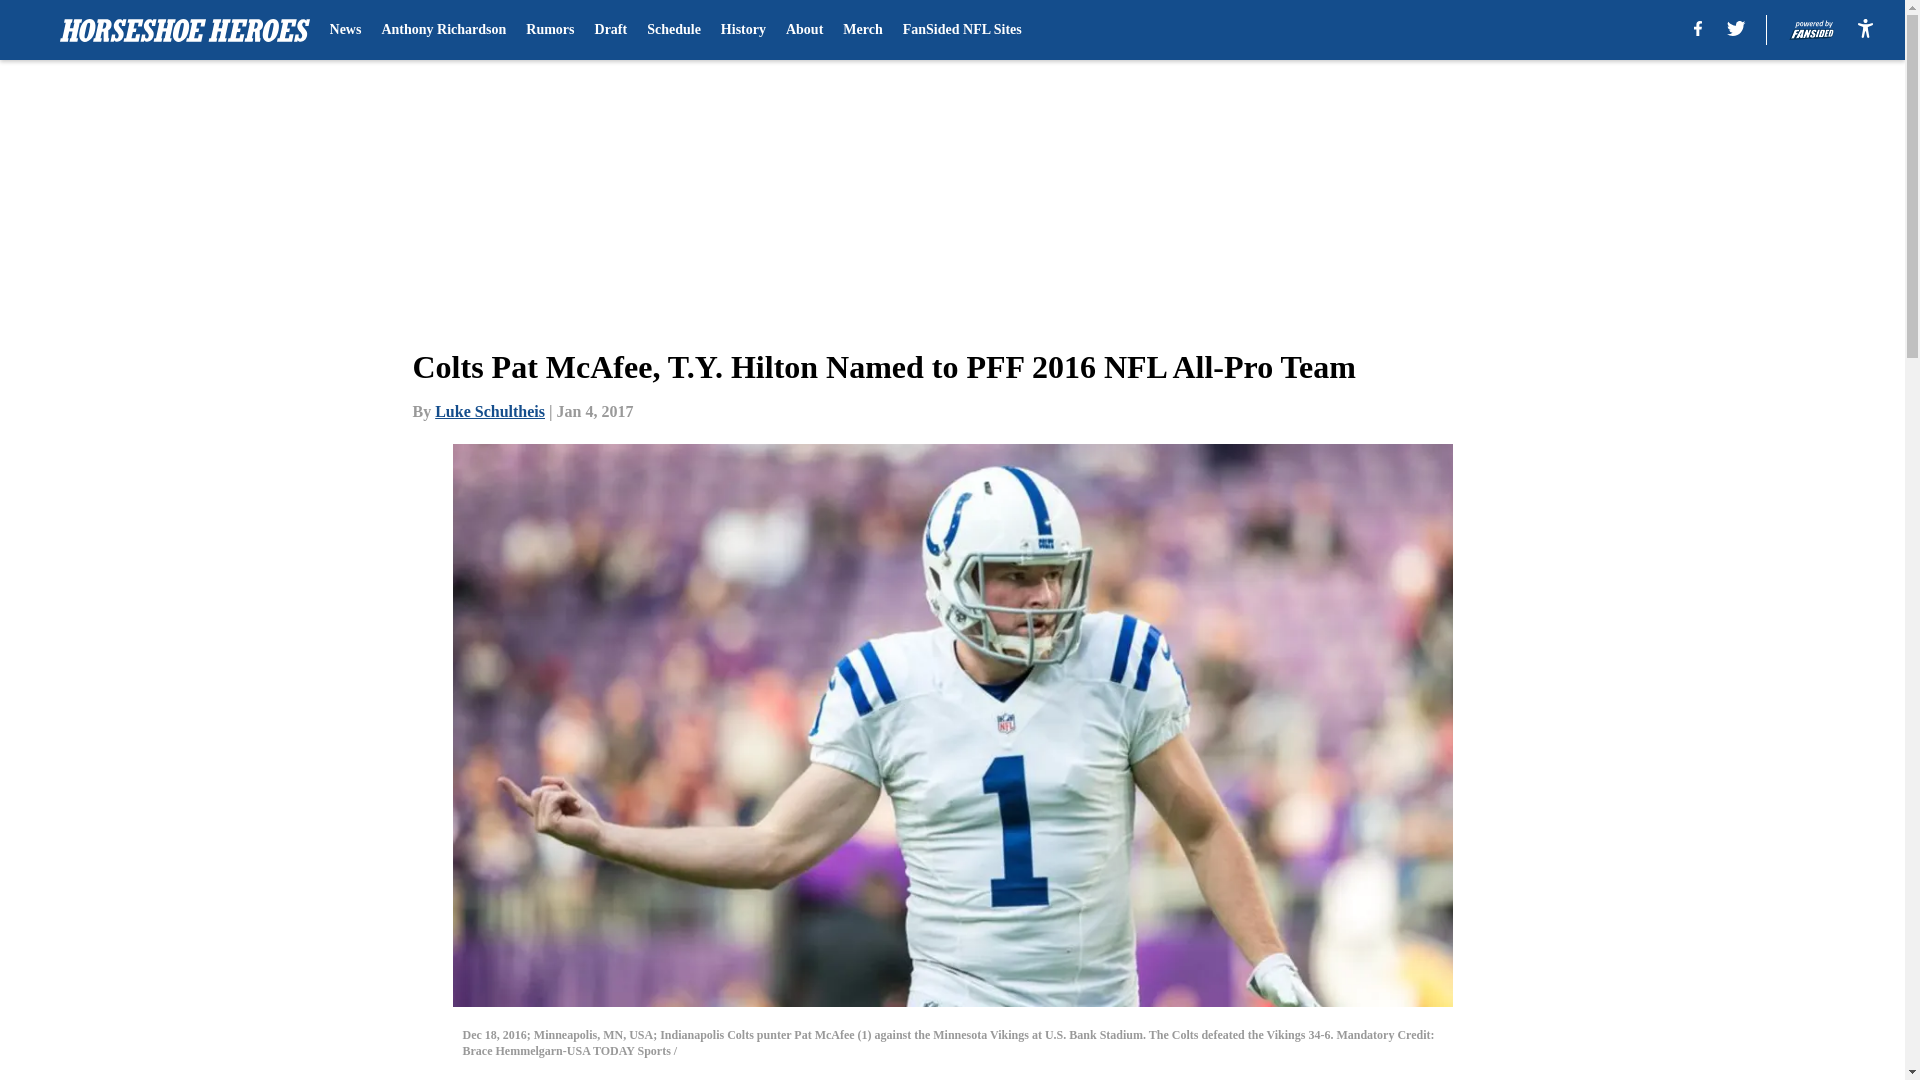  I want to click on History, so click(744, 30).